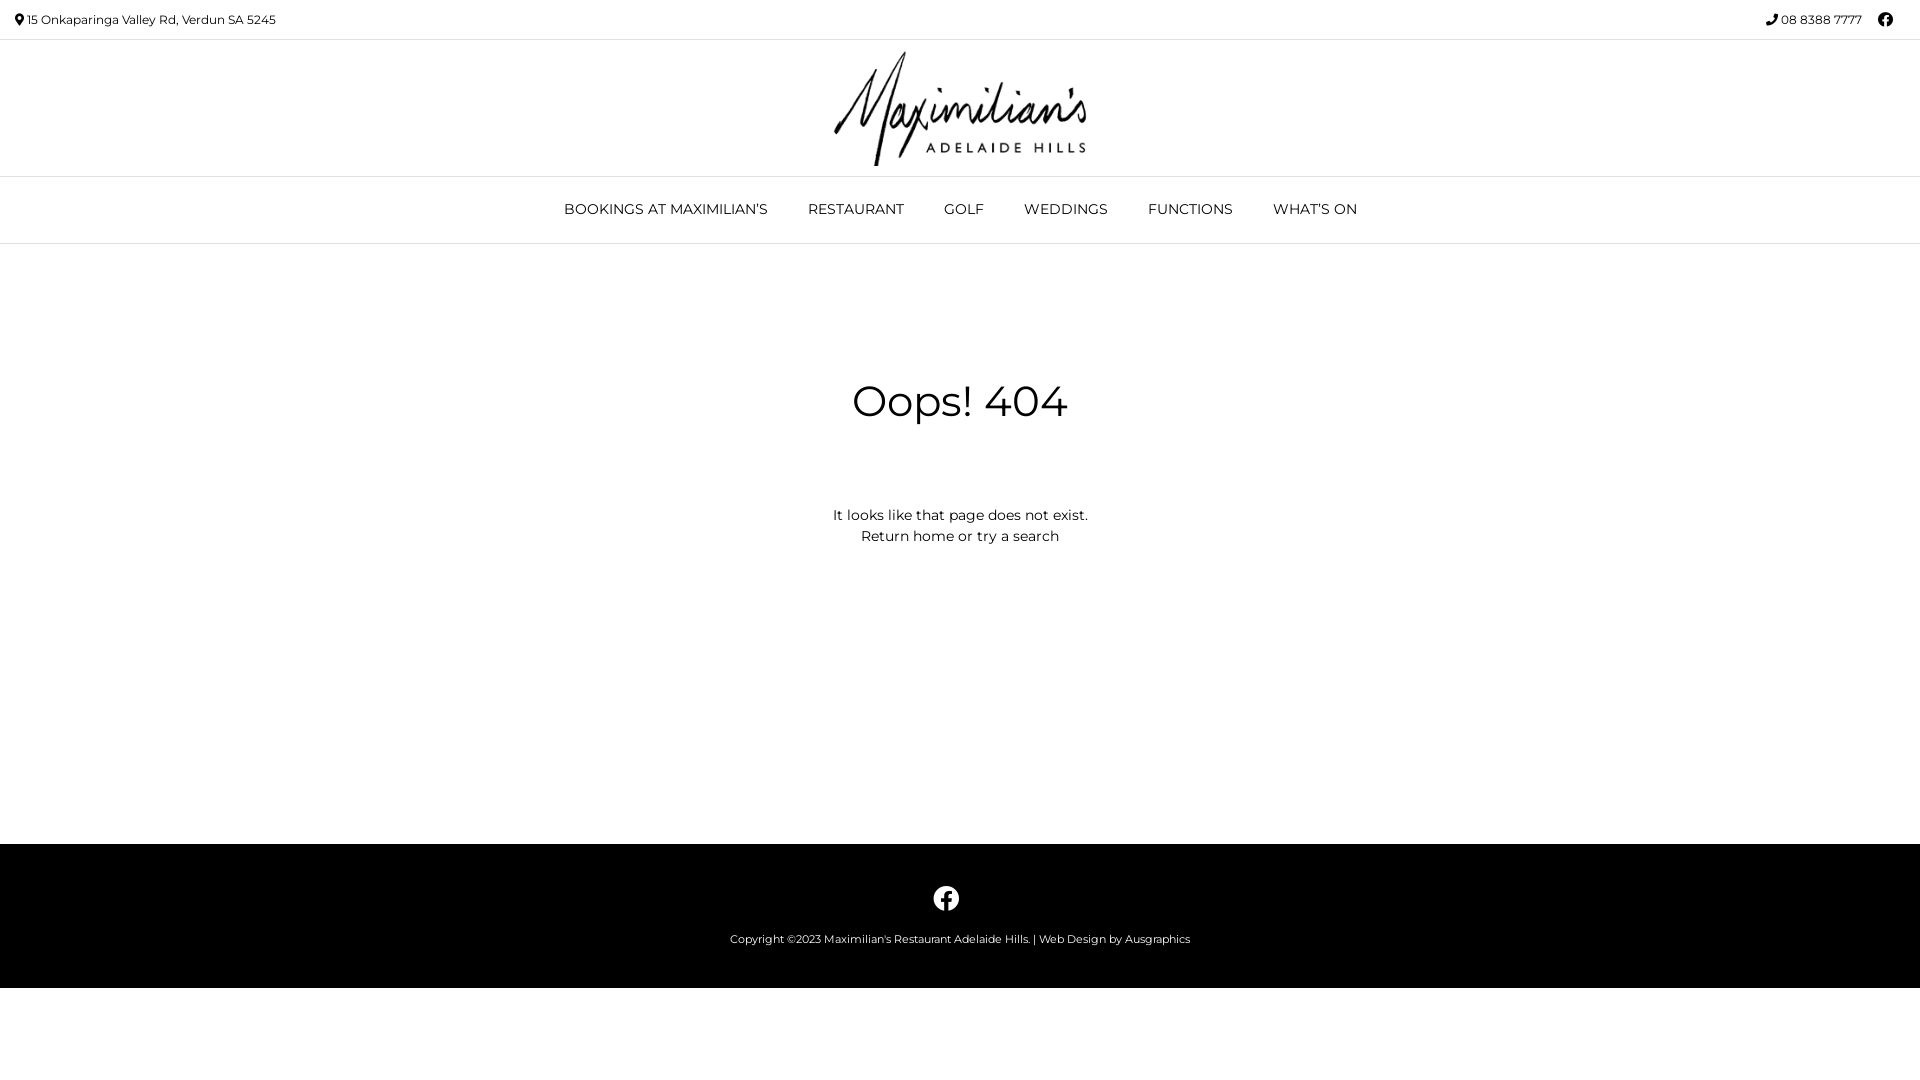 The height and width of the screenshot is (1080, 1920). Describe the element at coordinates (1072, 939) in the screenshot. I see `Web Design` at that location.